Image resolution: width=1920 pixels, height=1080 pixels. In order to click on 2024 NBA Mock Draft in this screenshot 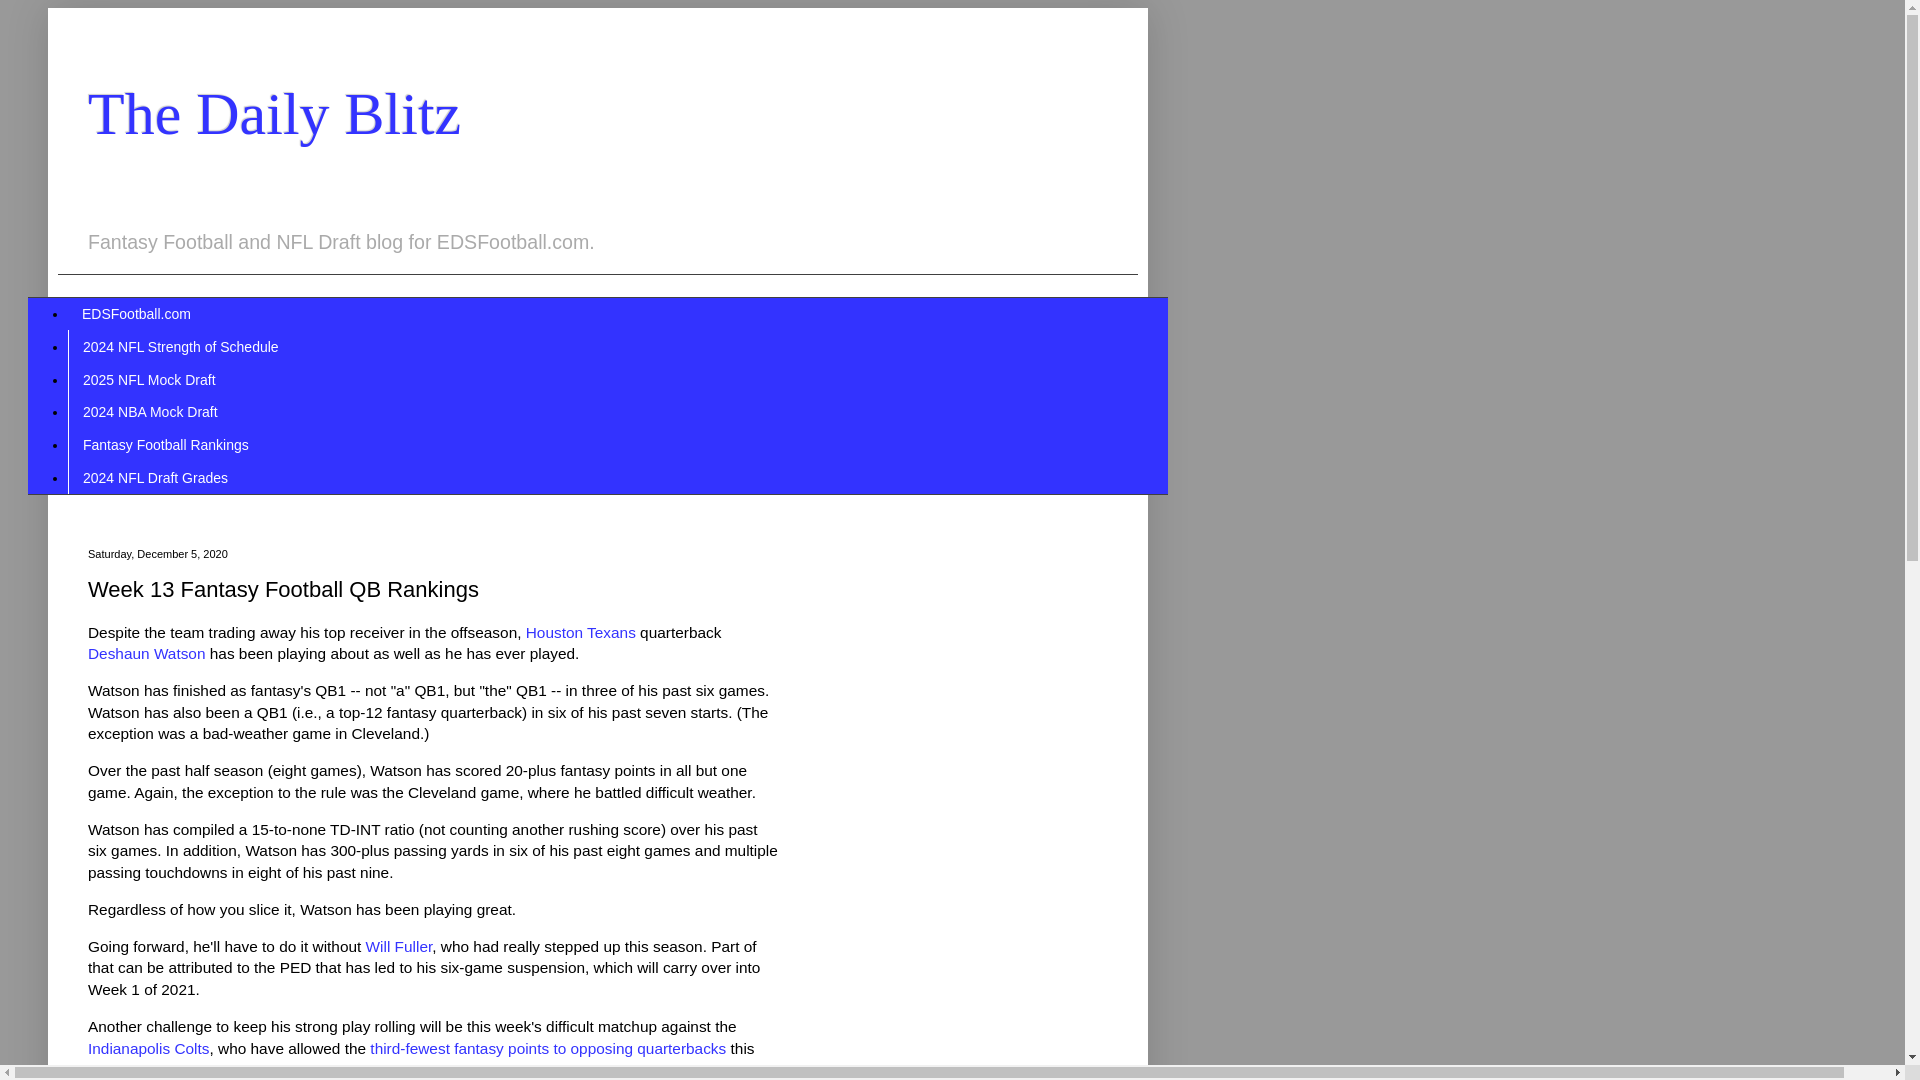, I will do `click(150, 412)`.